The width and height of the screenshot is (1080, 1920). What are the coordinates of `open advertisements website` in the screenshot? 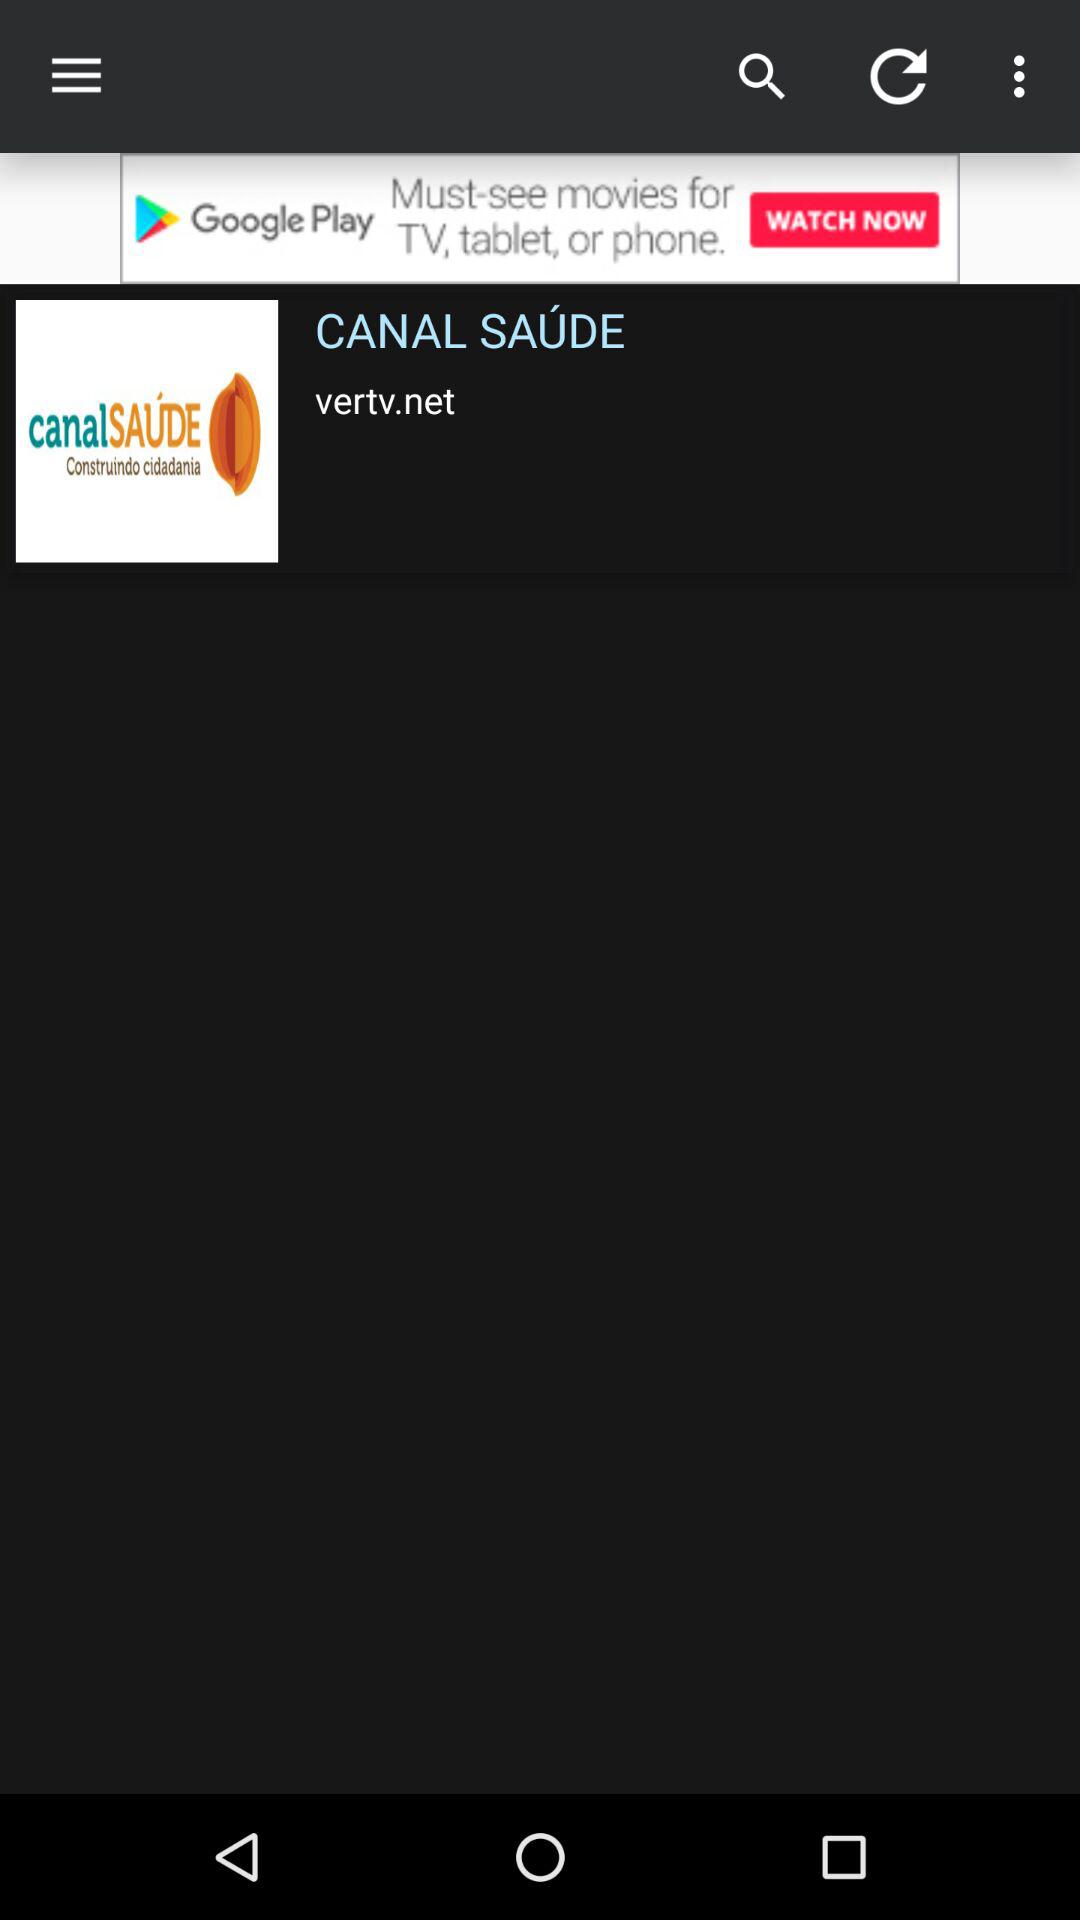 It's located at (540, 218).